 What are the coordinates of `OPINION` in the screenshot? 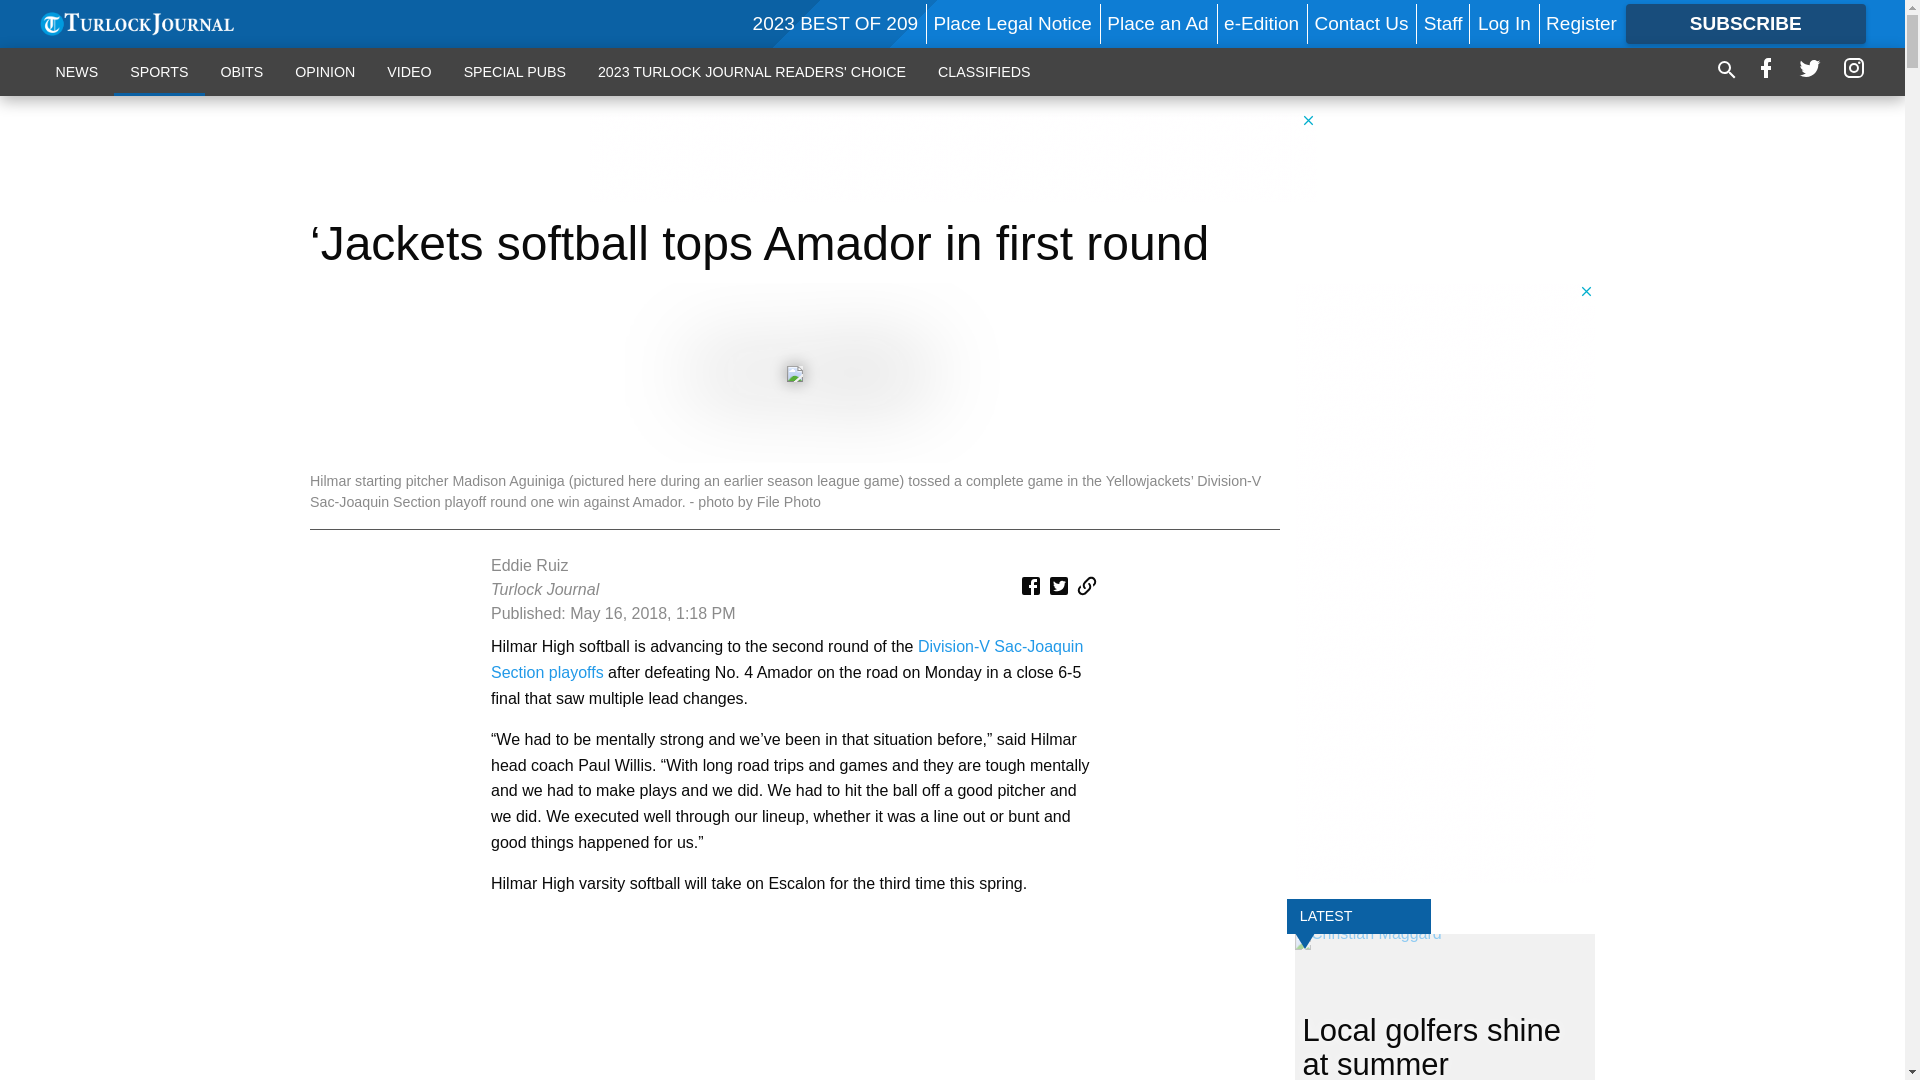 It's located at (324, 71).